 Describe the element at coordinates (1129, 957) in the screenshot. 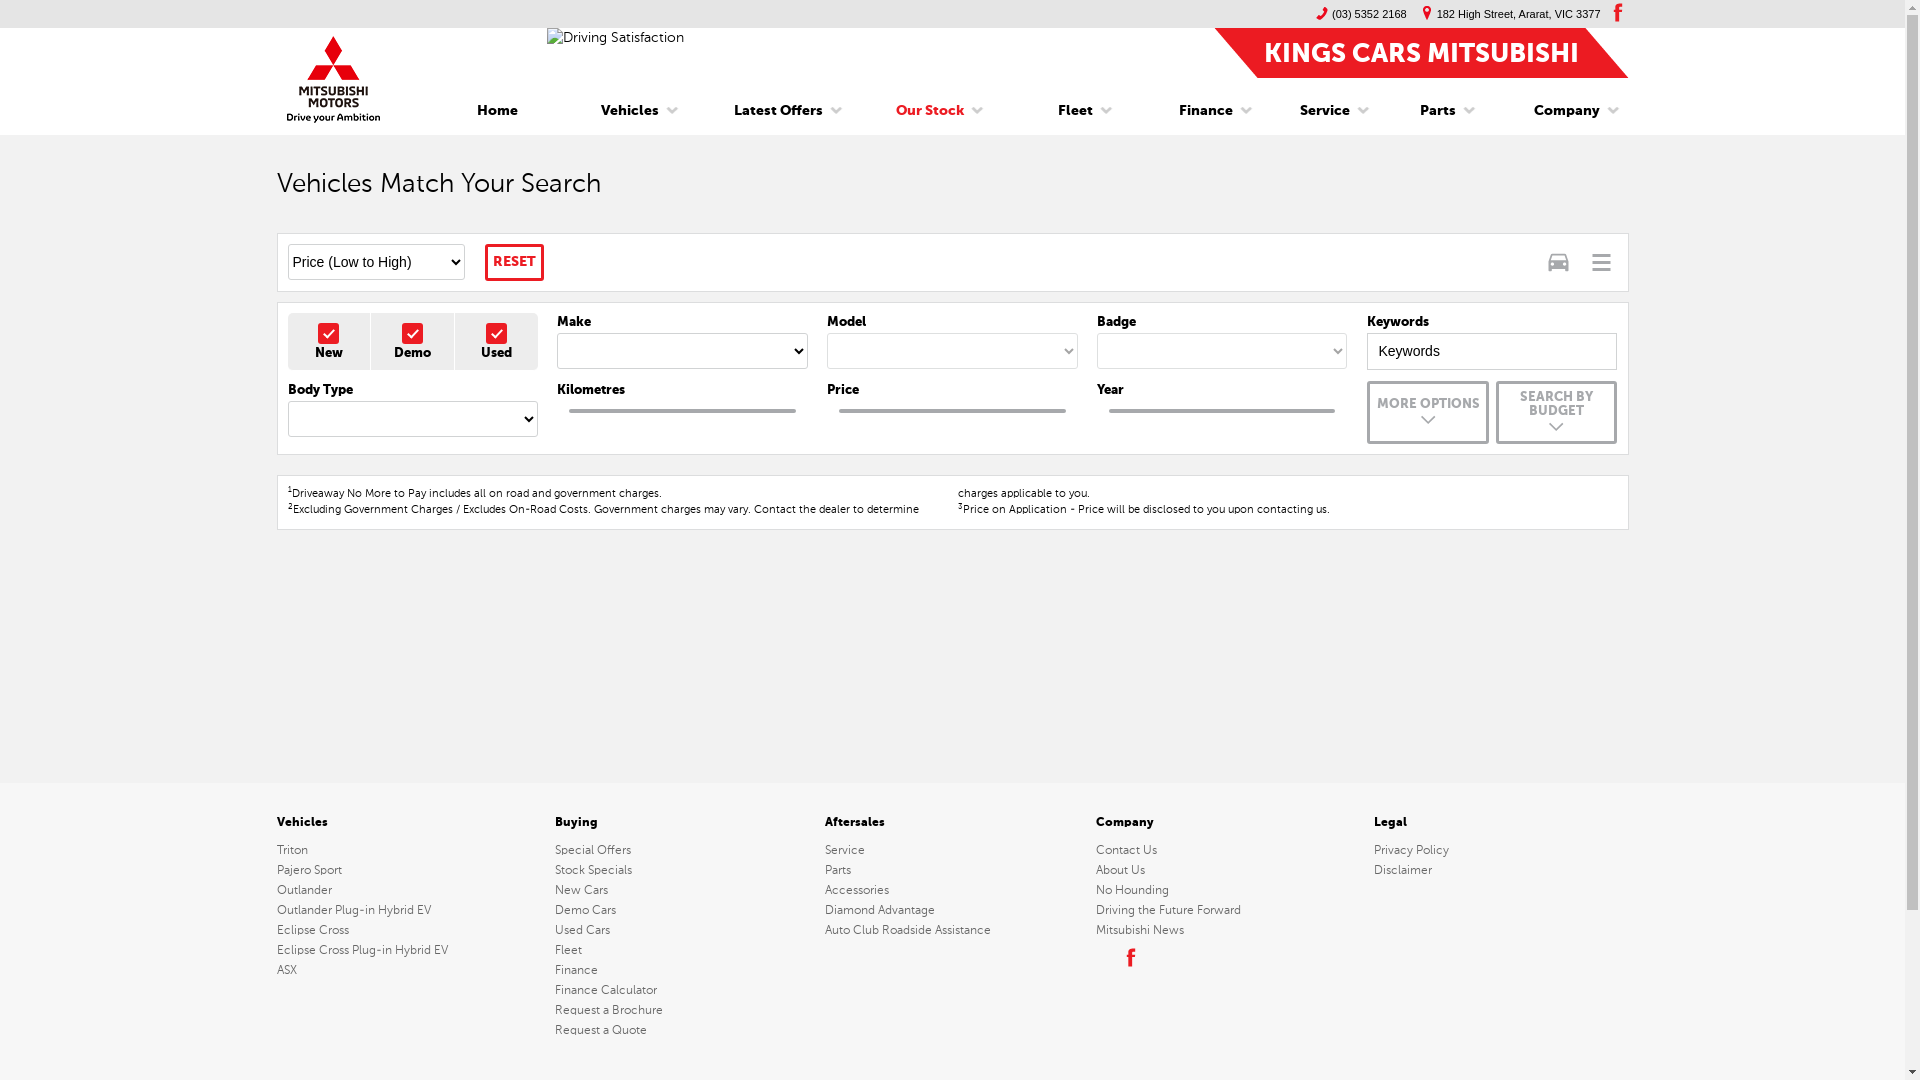

I see `facebook` at that location.